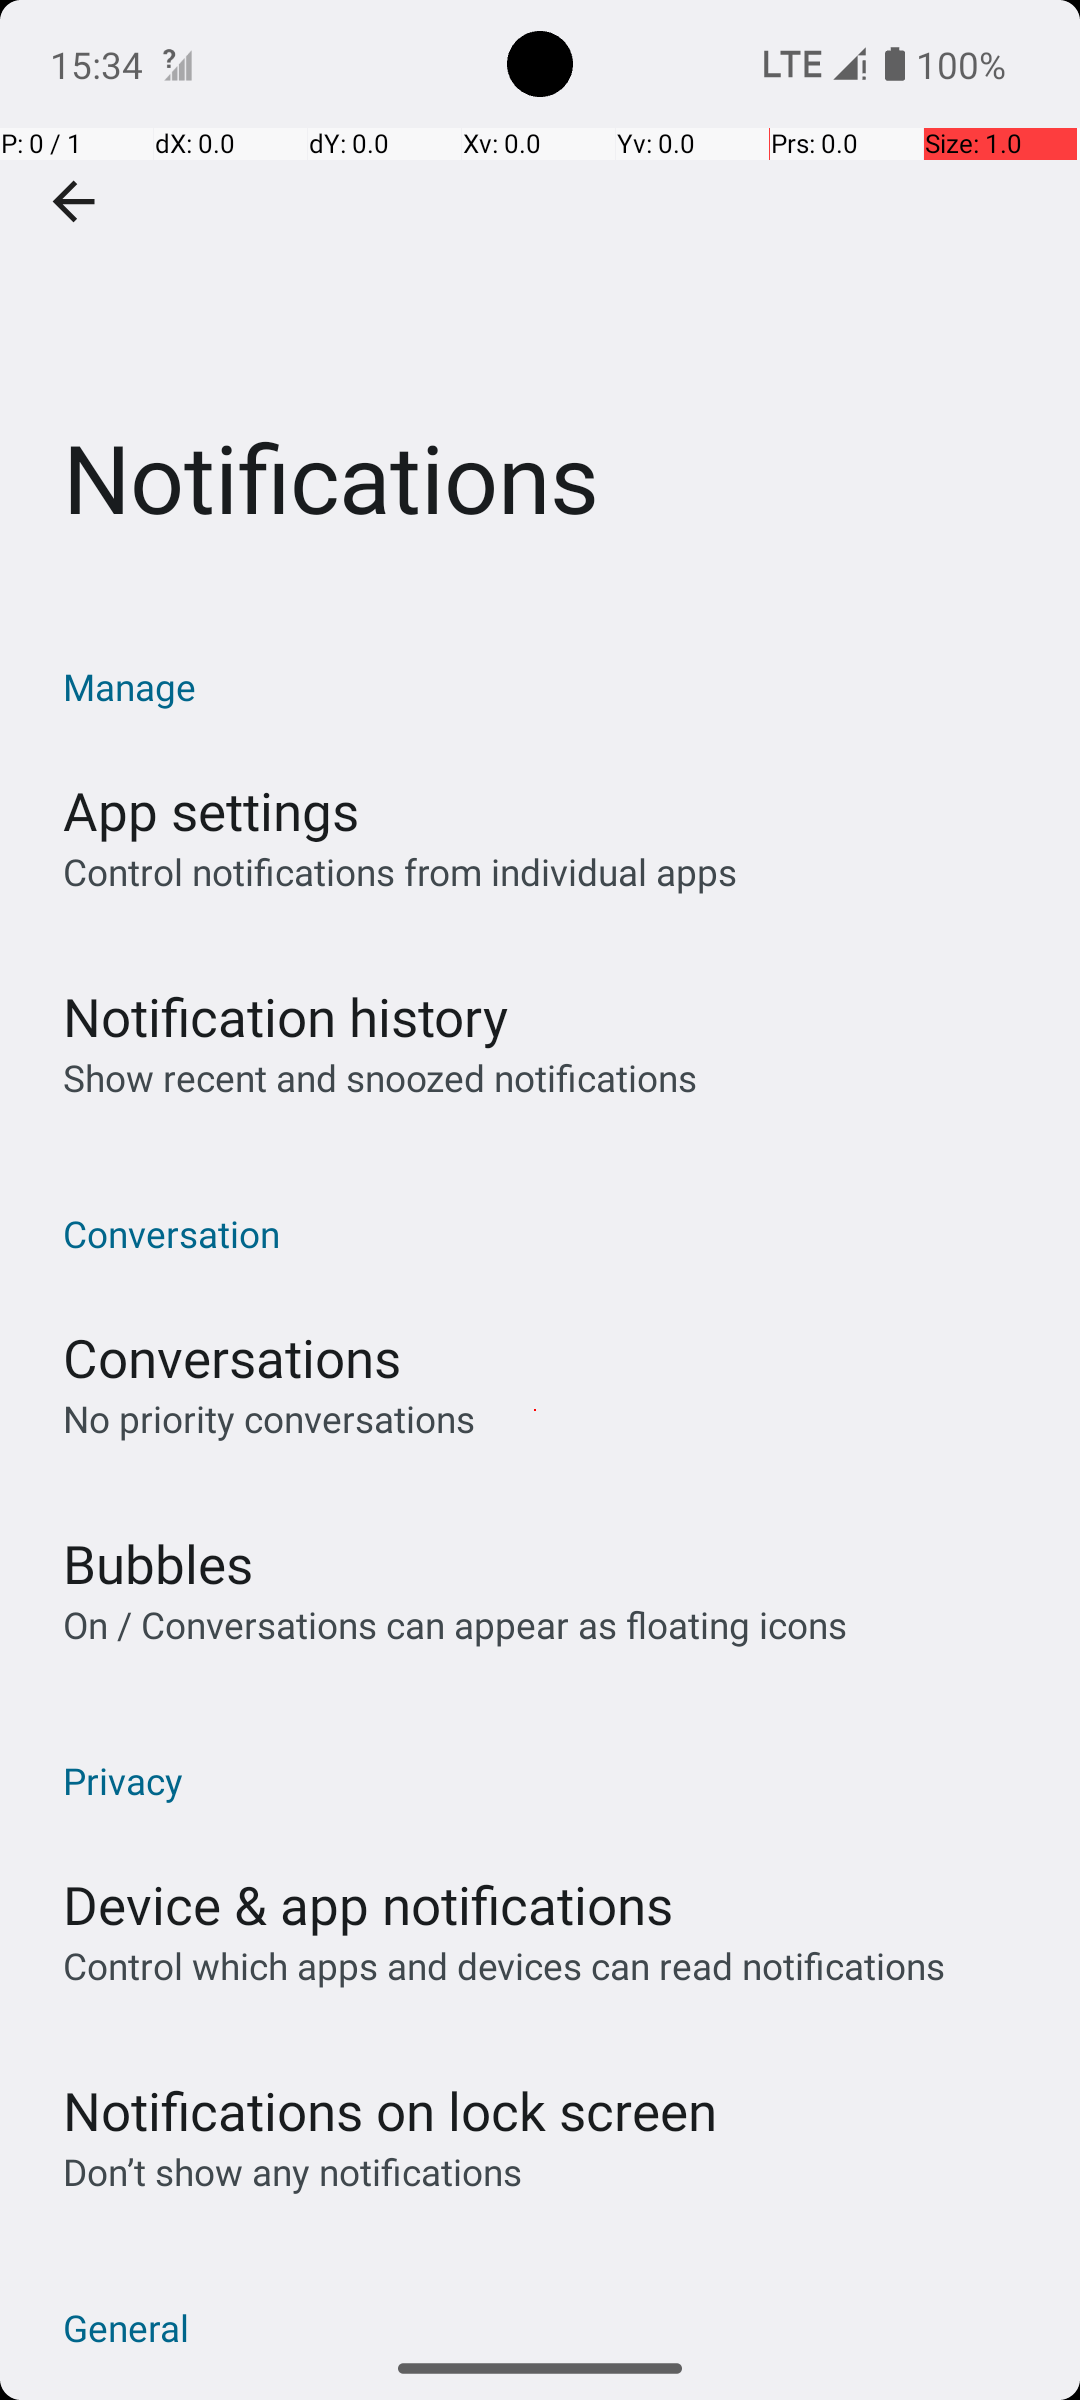  I want to click on Don’t show any notifications, so click(292, 2172).